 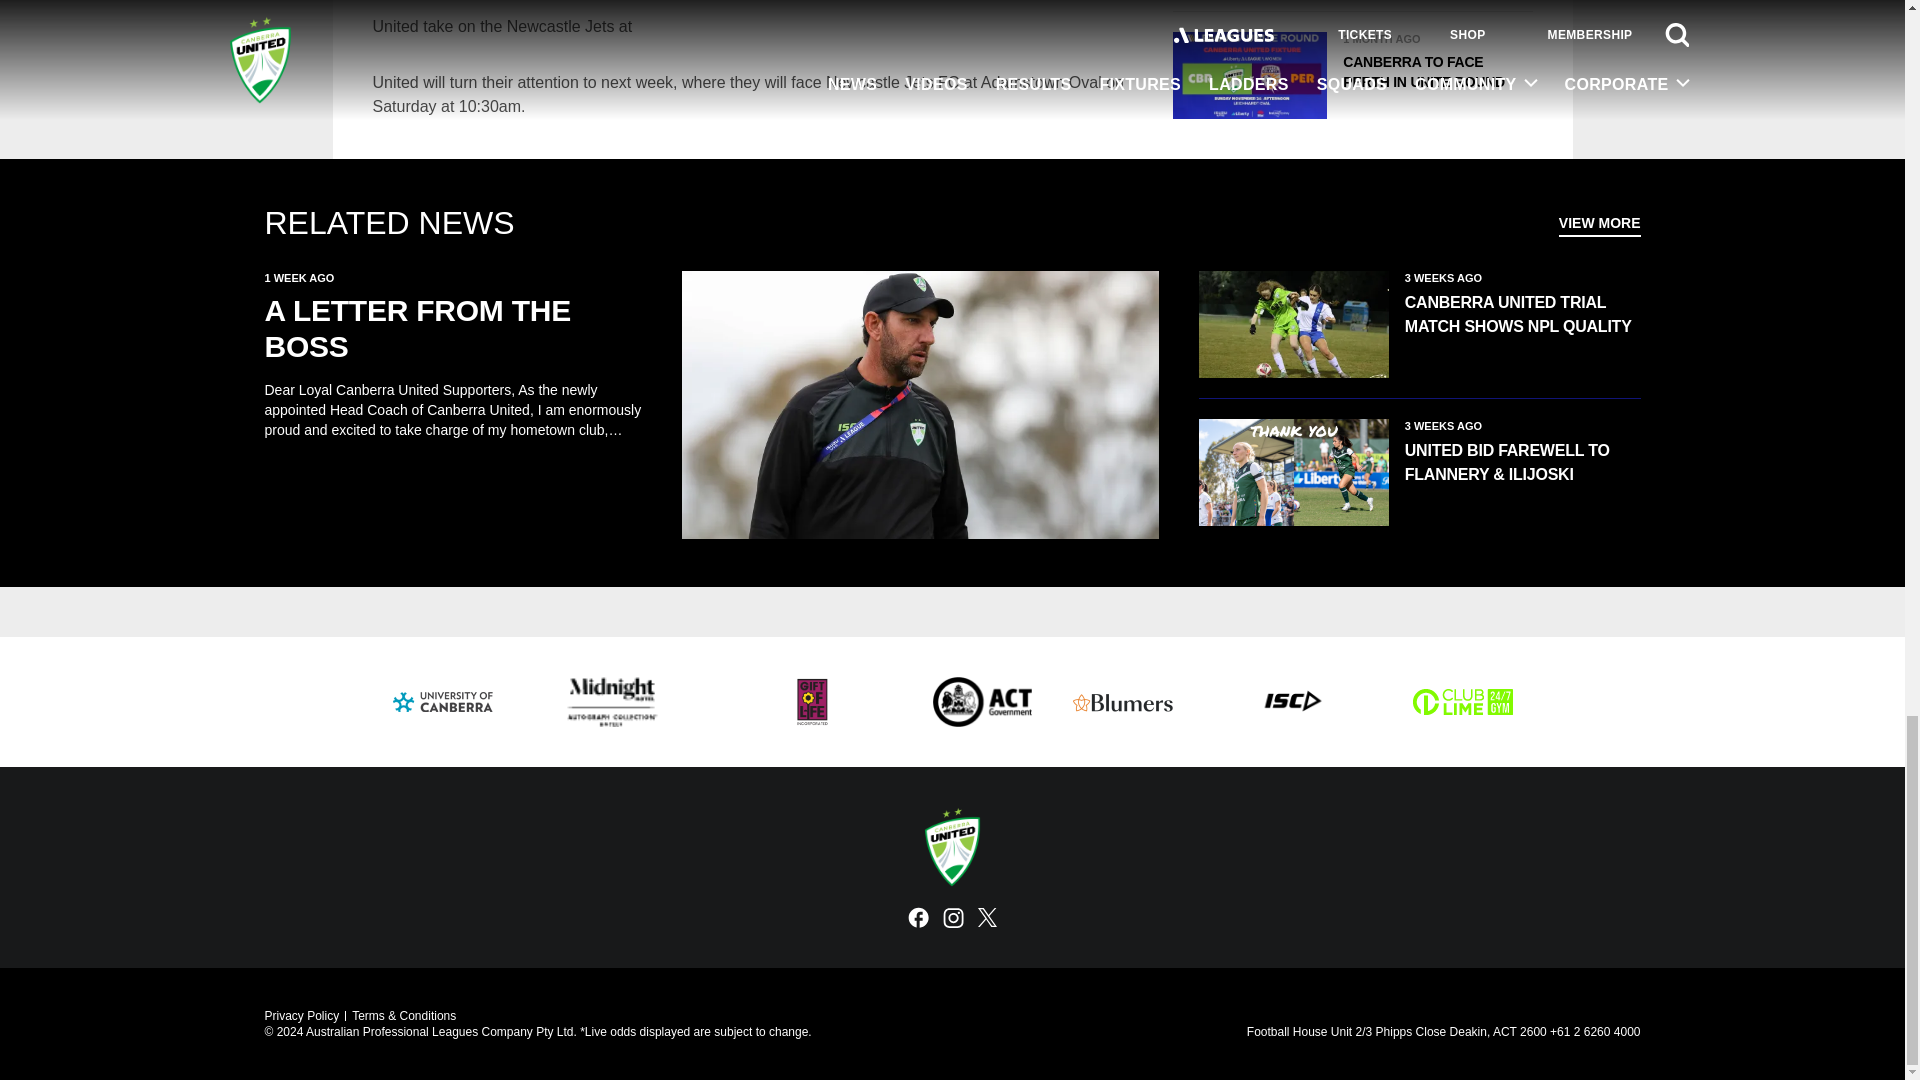 What do you see at coordinates (1462, 702) in the screenshot?
I see `Club Lime` at bounding box center [1462, 702].